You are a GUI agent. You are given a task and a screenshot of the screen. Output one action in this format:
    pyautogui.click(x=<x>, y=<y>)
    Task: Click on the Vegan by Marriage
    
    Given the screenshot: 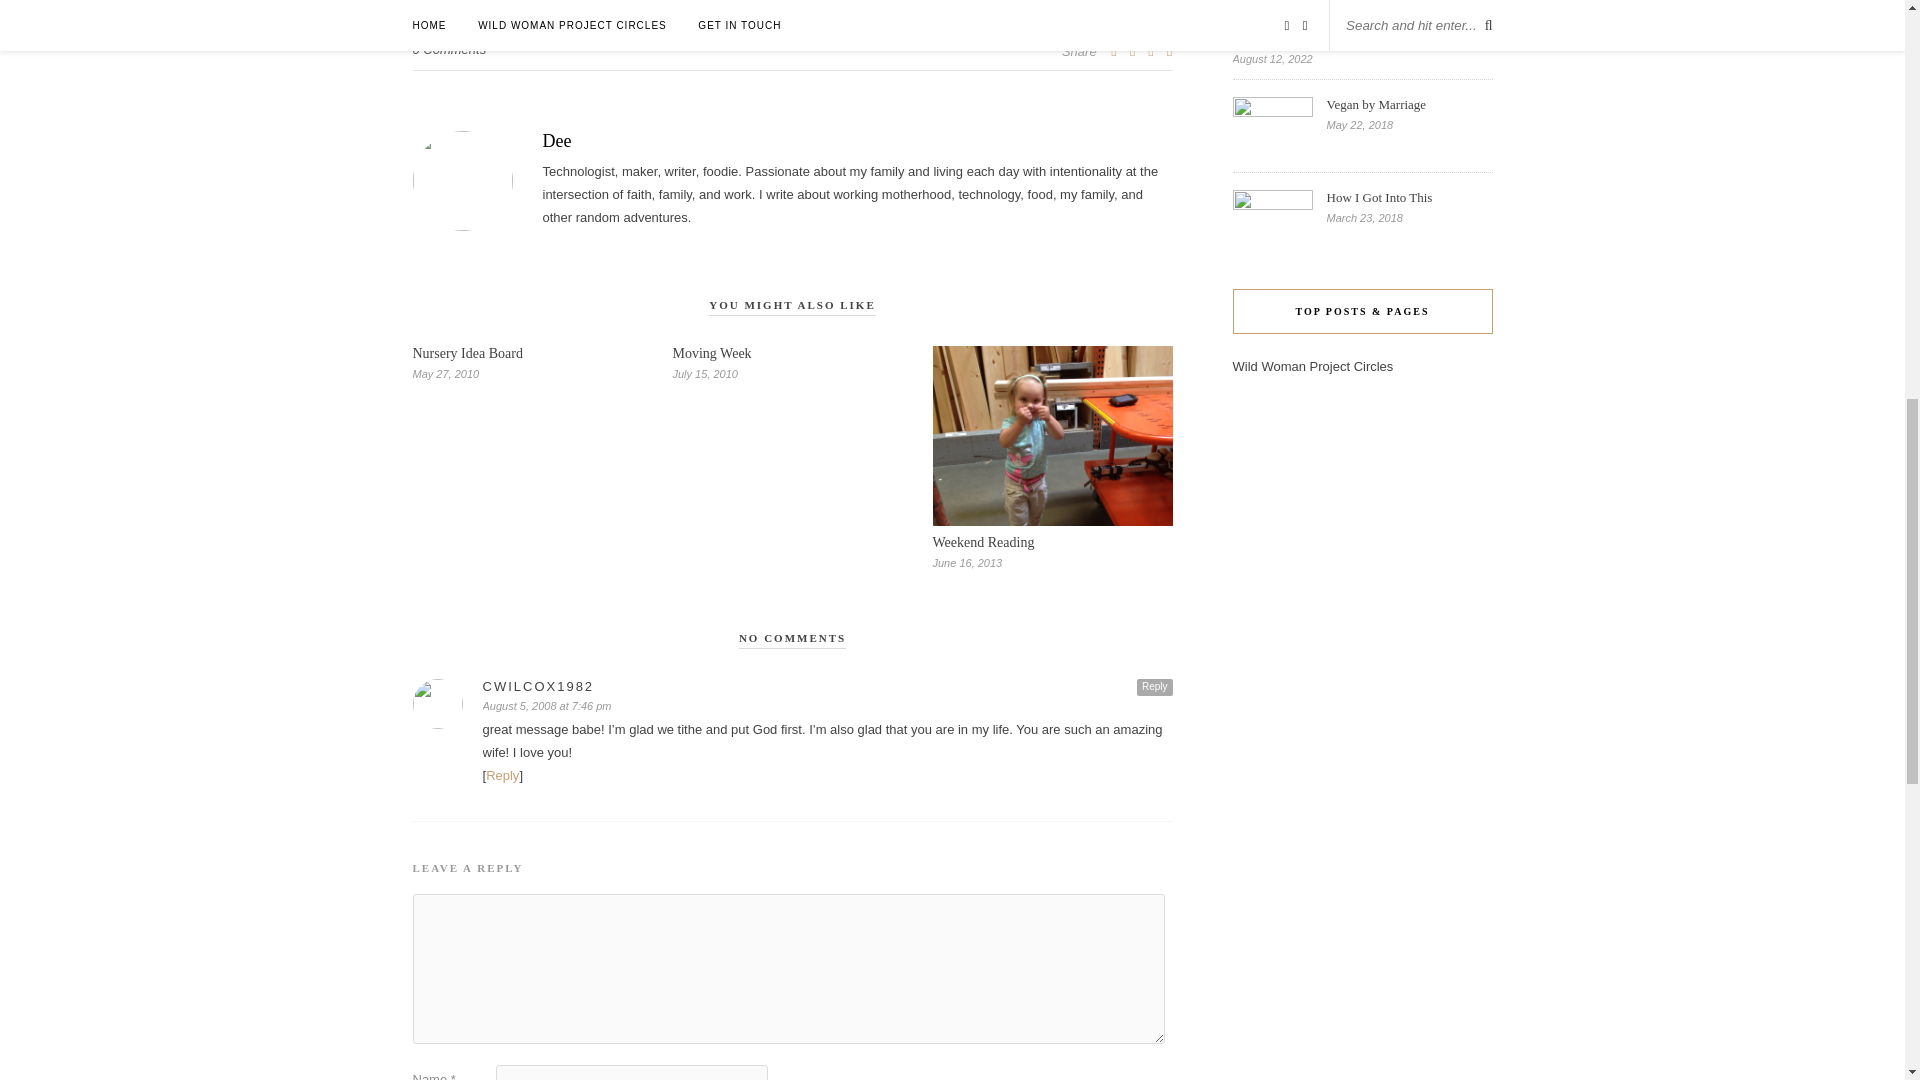 What is the action you would take?
    pyautogui.click(x=1408, y=105)
    